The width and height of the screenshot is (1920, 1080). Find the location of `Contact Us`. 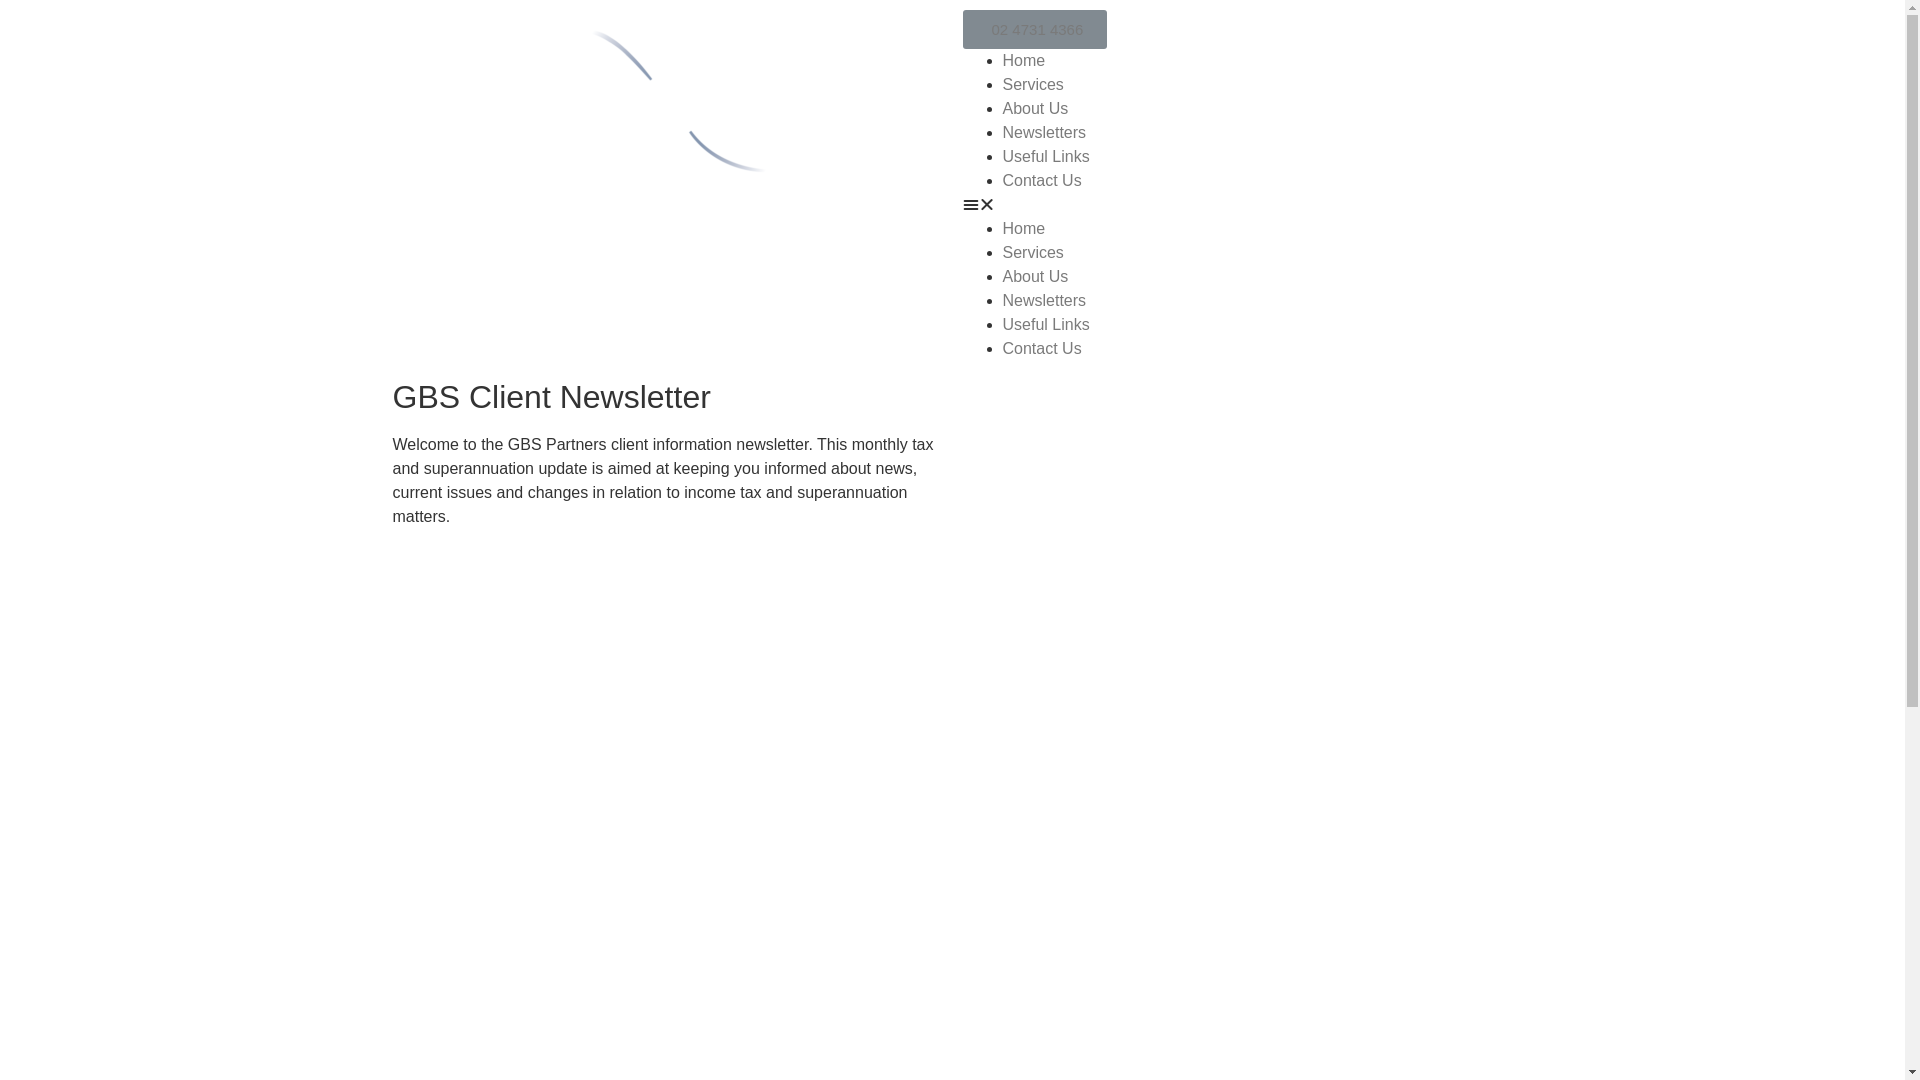

Contact Us is located at coordinates (1042, 348).